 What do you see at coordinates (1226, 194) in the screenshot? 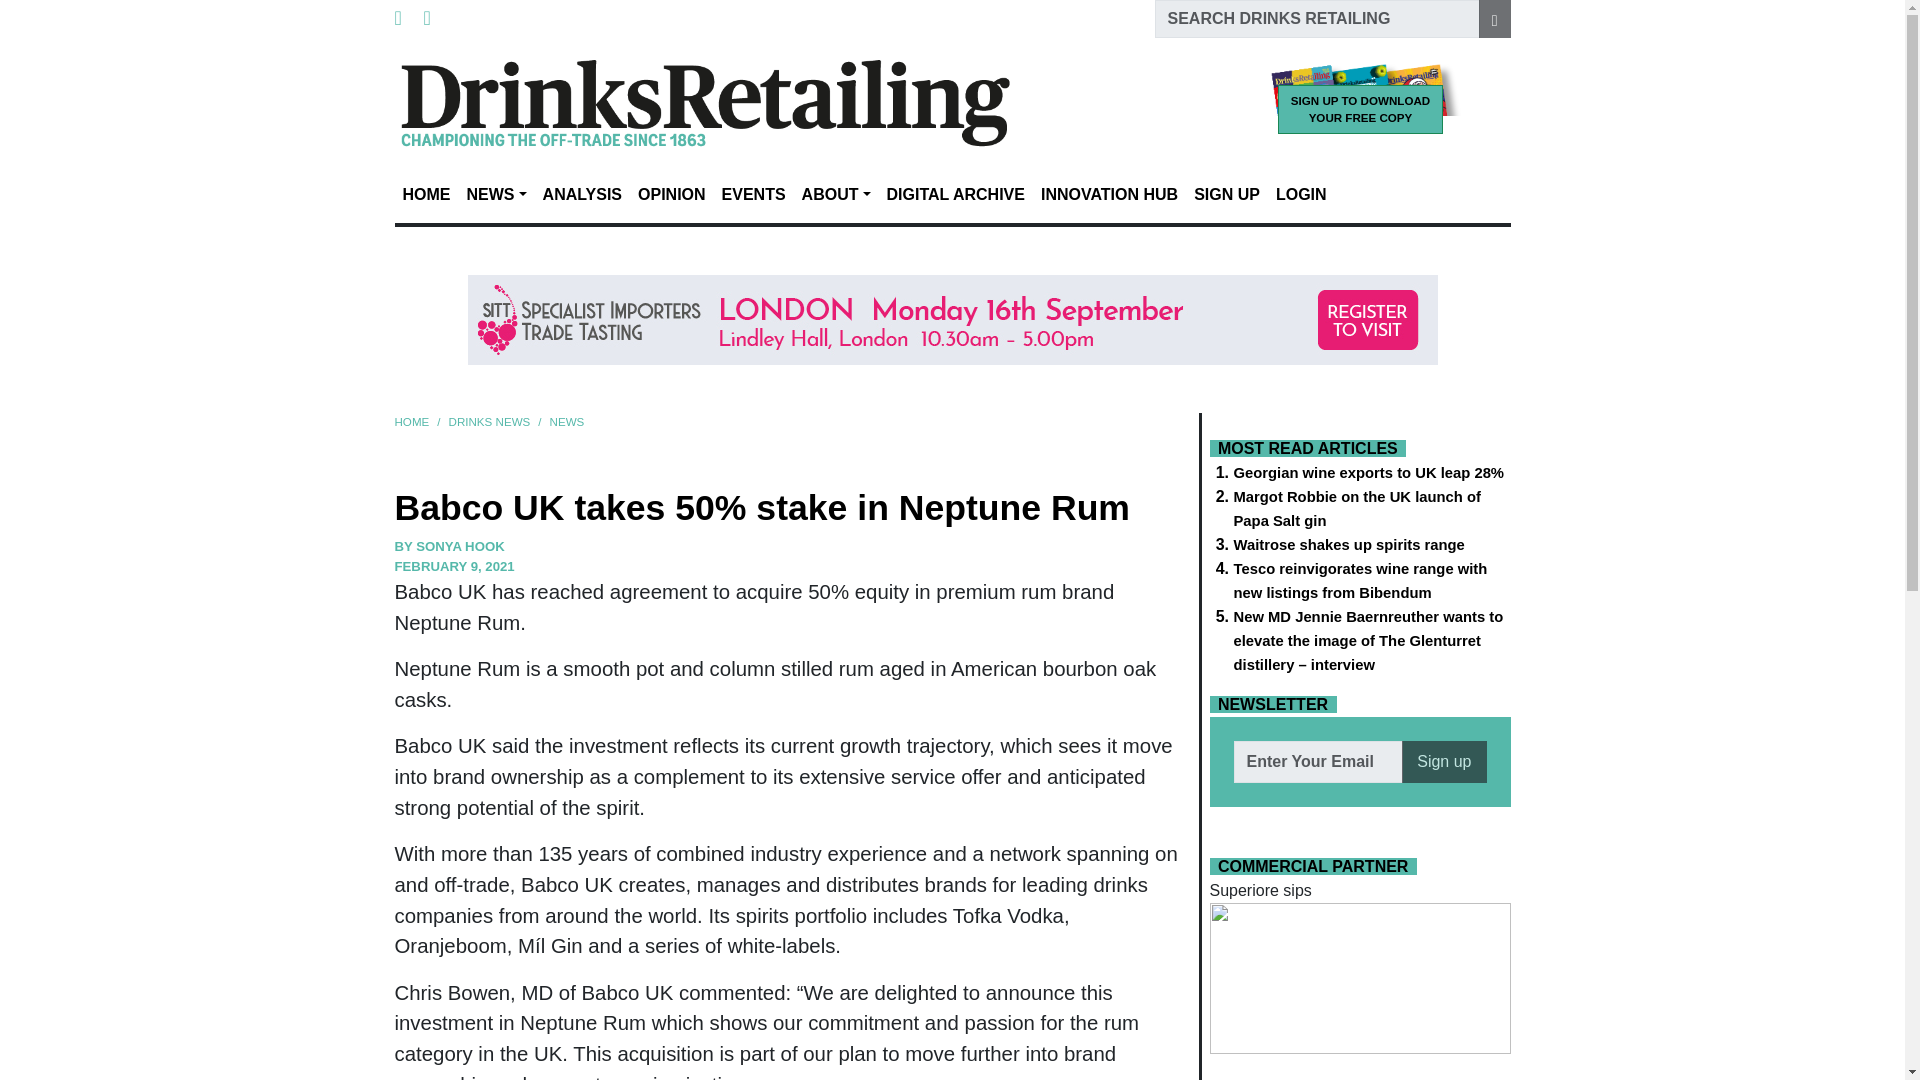
I see `SIGN UP` at bounding box center [1226, 194].